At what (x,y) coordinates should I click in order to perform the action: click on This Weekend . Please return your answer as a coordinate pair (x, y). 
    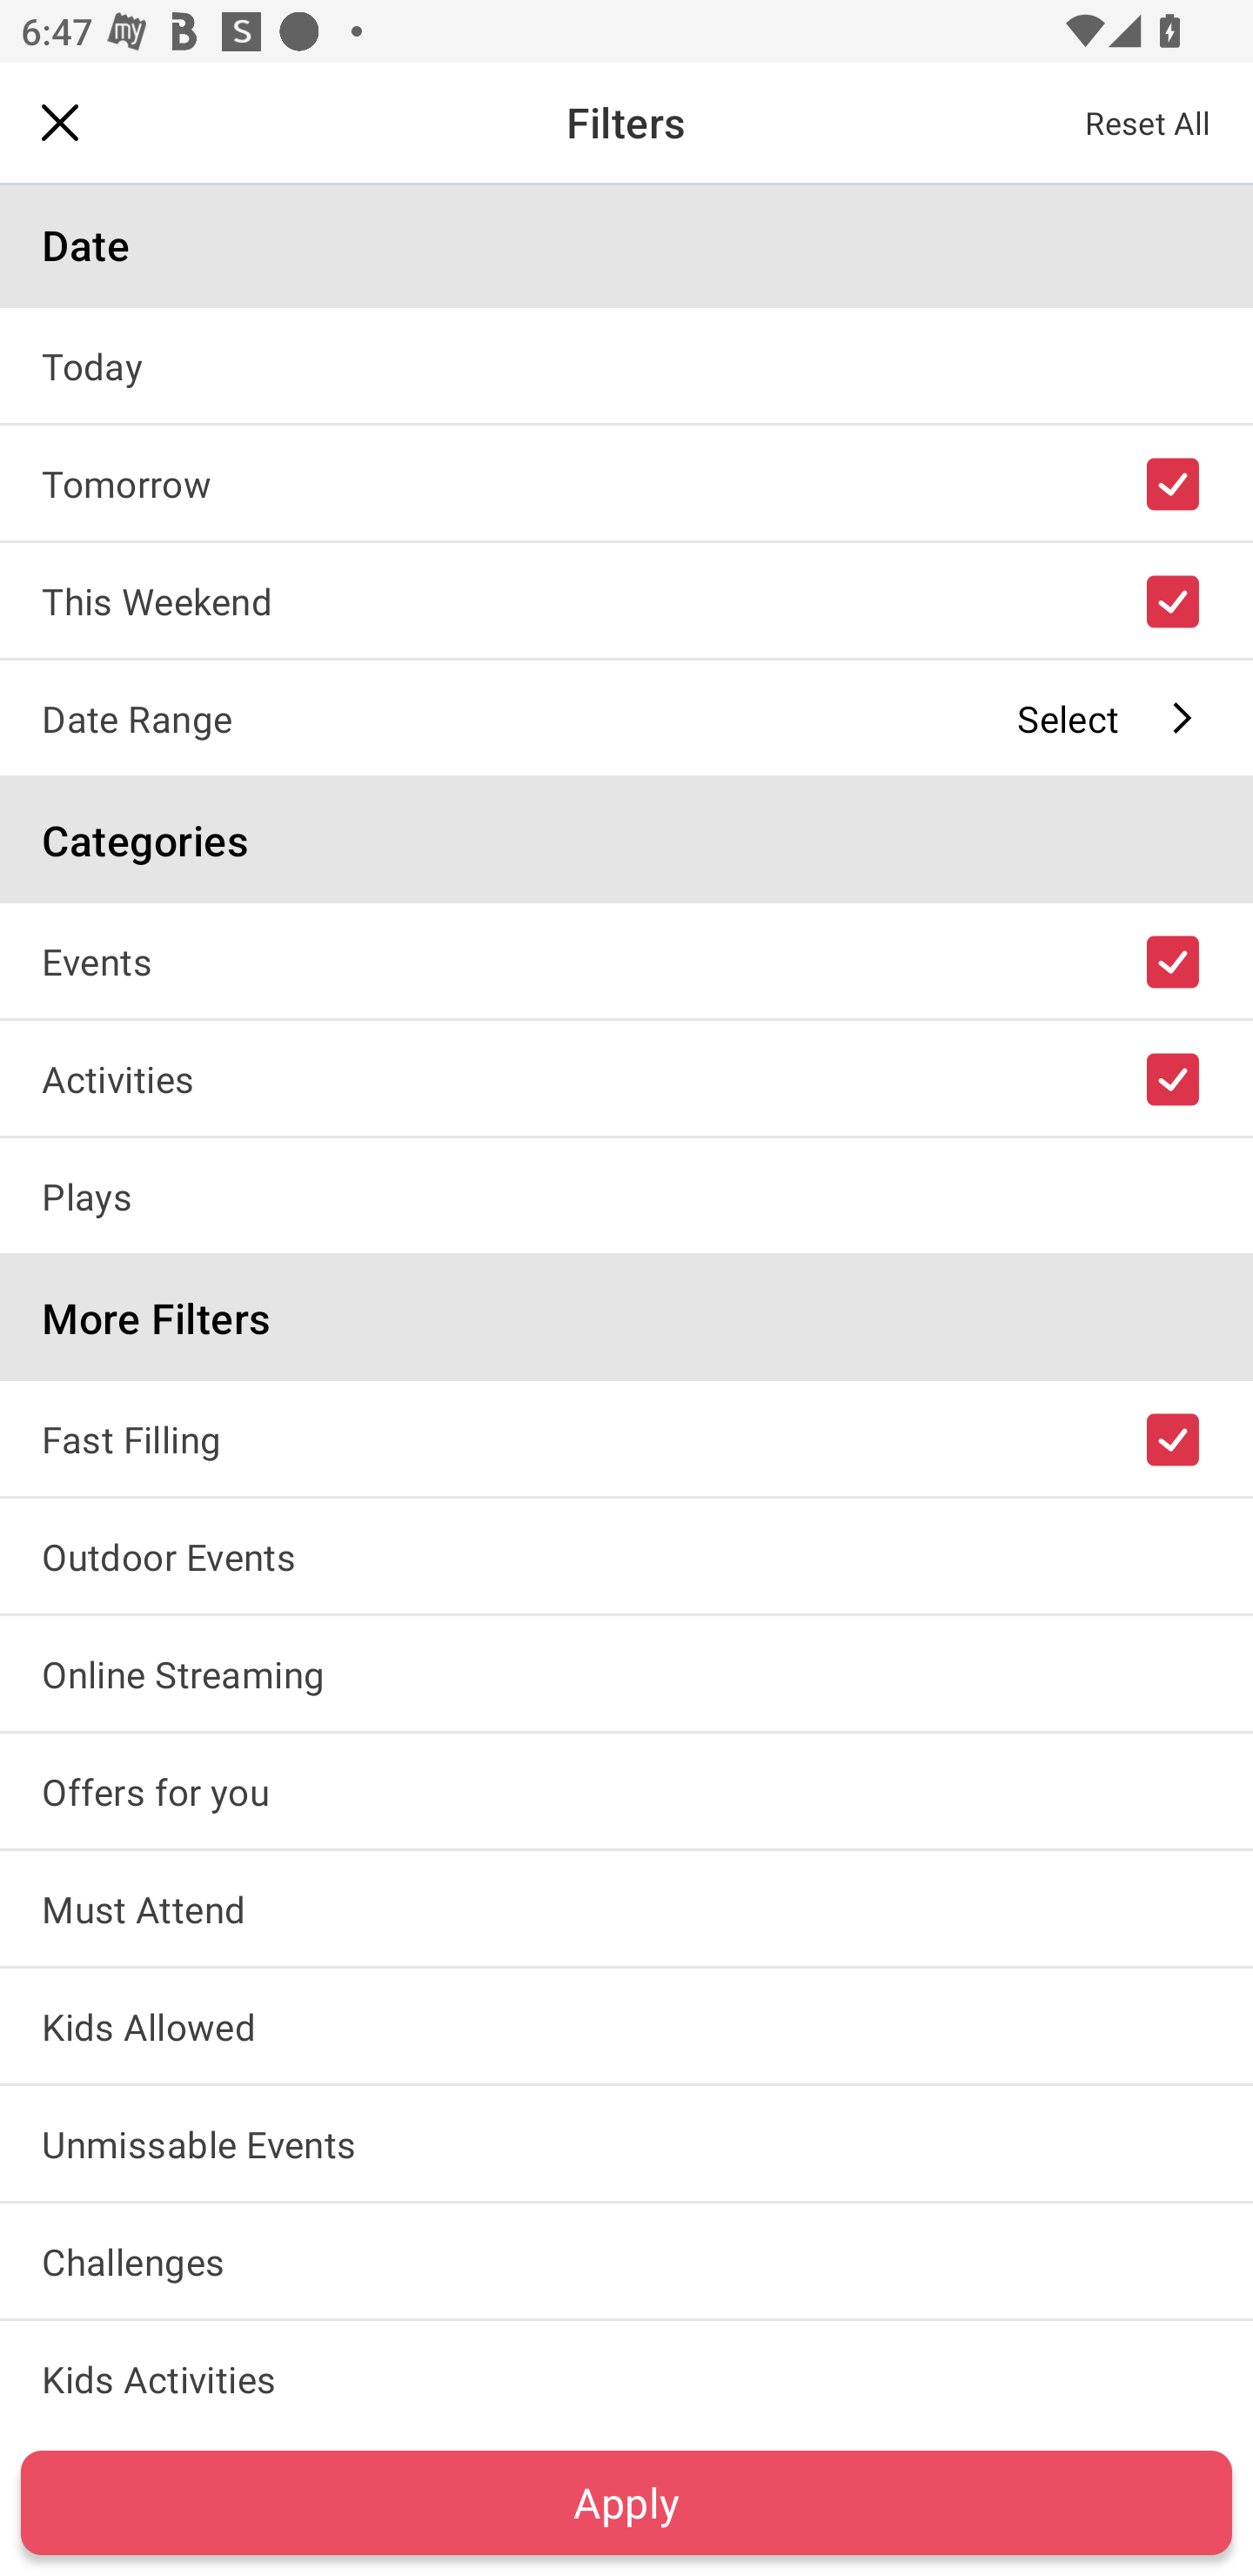
    Looking at the image, I should click on (626, 600).